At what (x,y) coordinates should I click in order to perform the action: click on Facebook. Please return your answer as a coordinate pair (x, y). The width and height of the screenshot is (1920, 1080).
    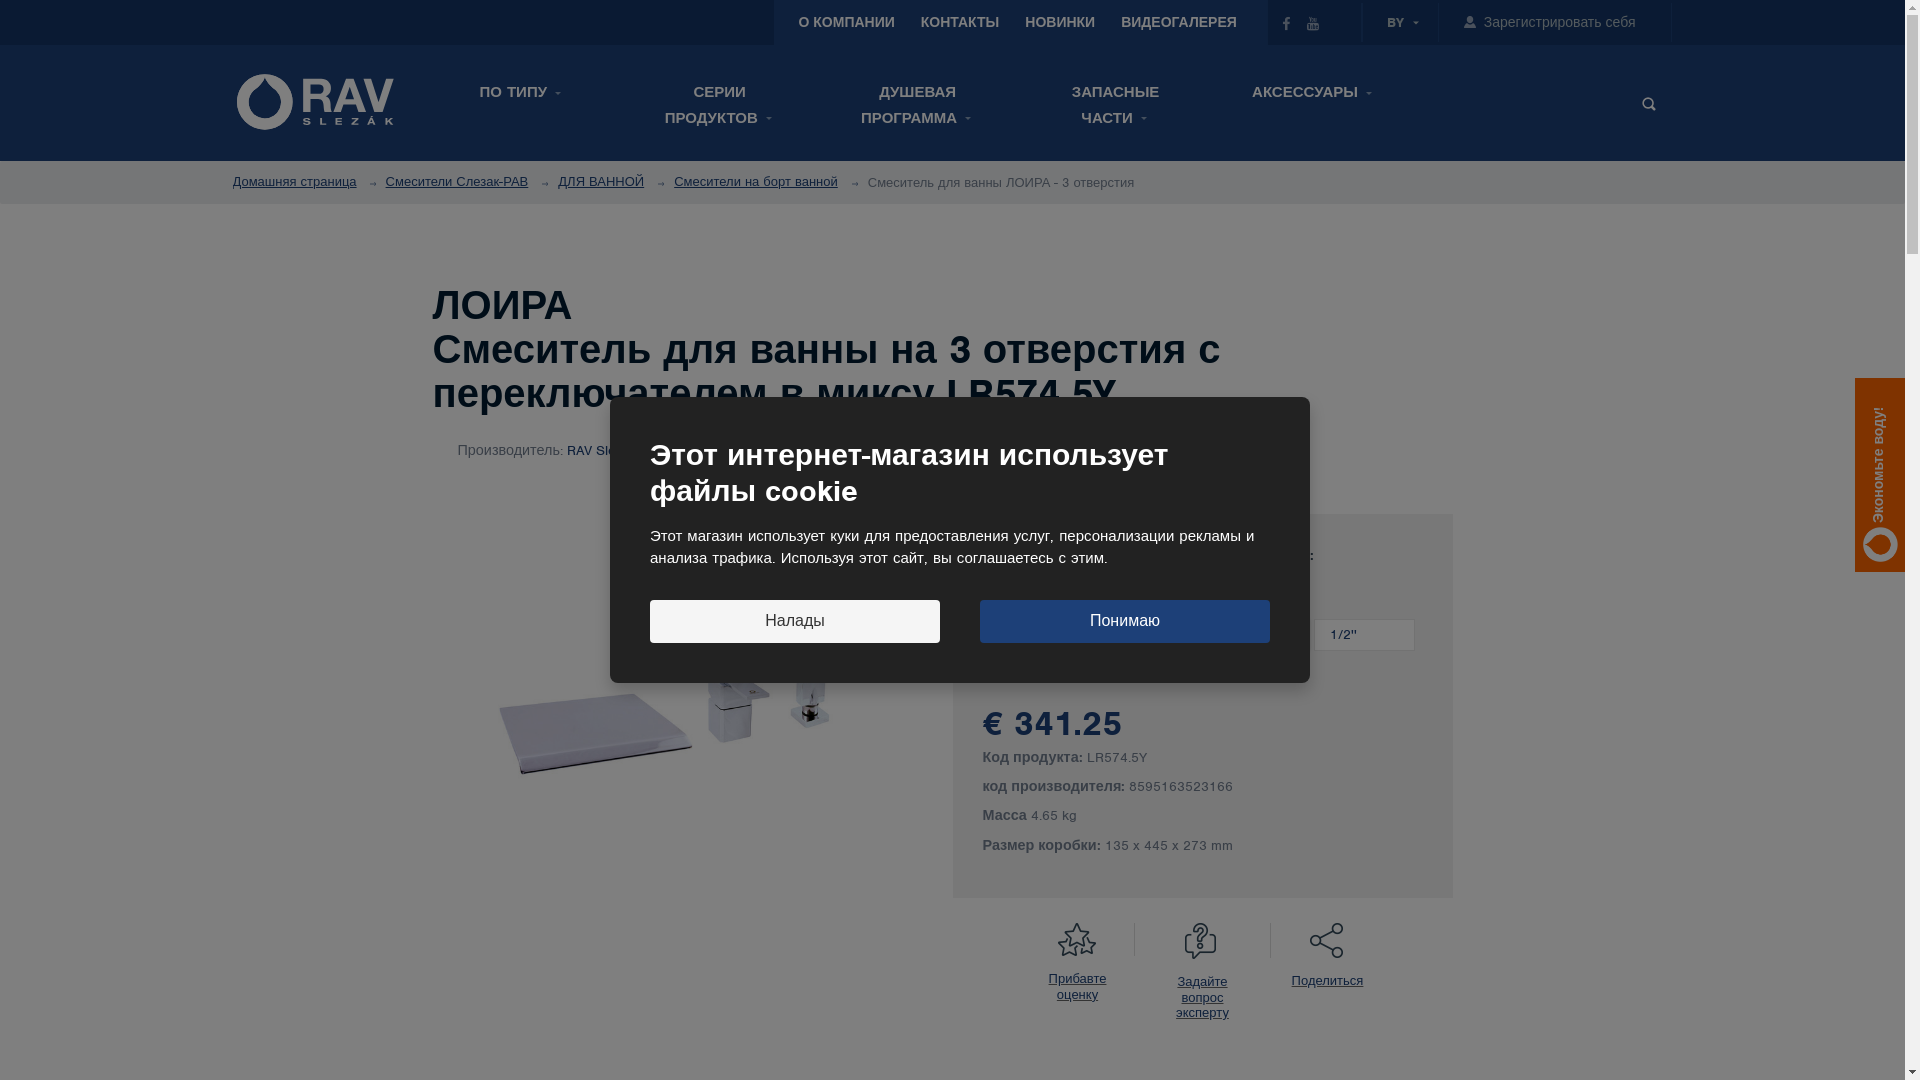
    Looking at the image, I should click on (1286, 22).